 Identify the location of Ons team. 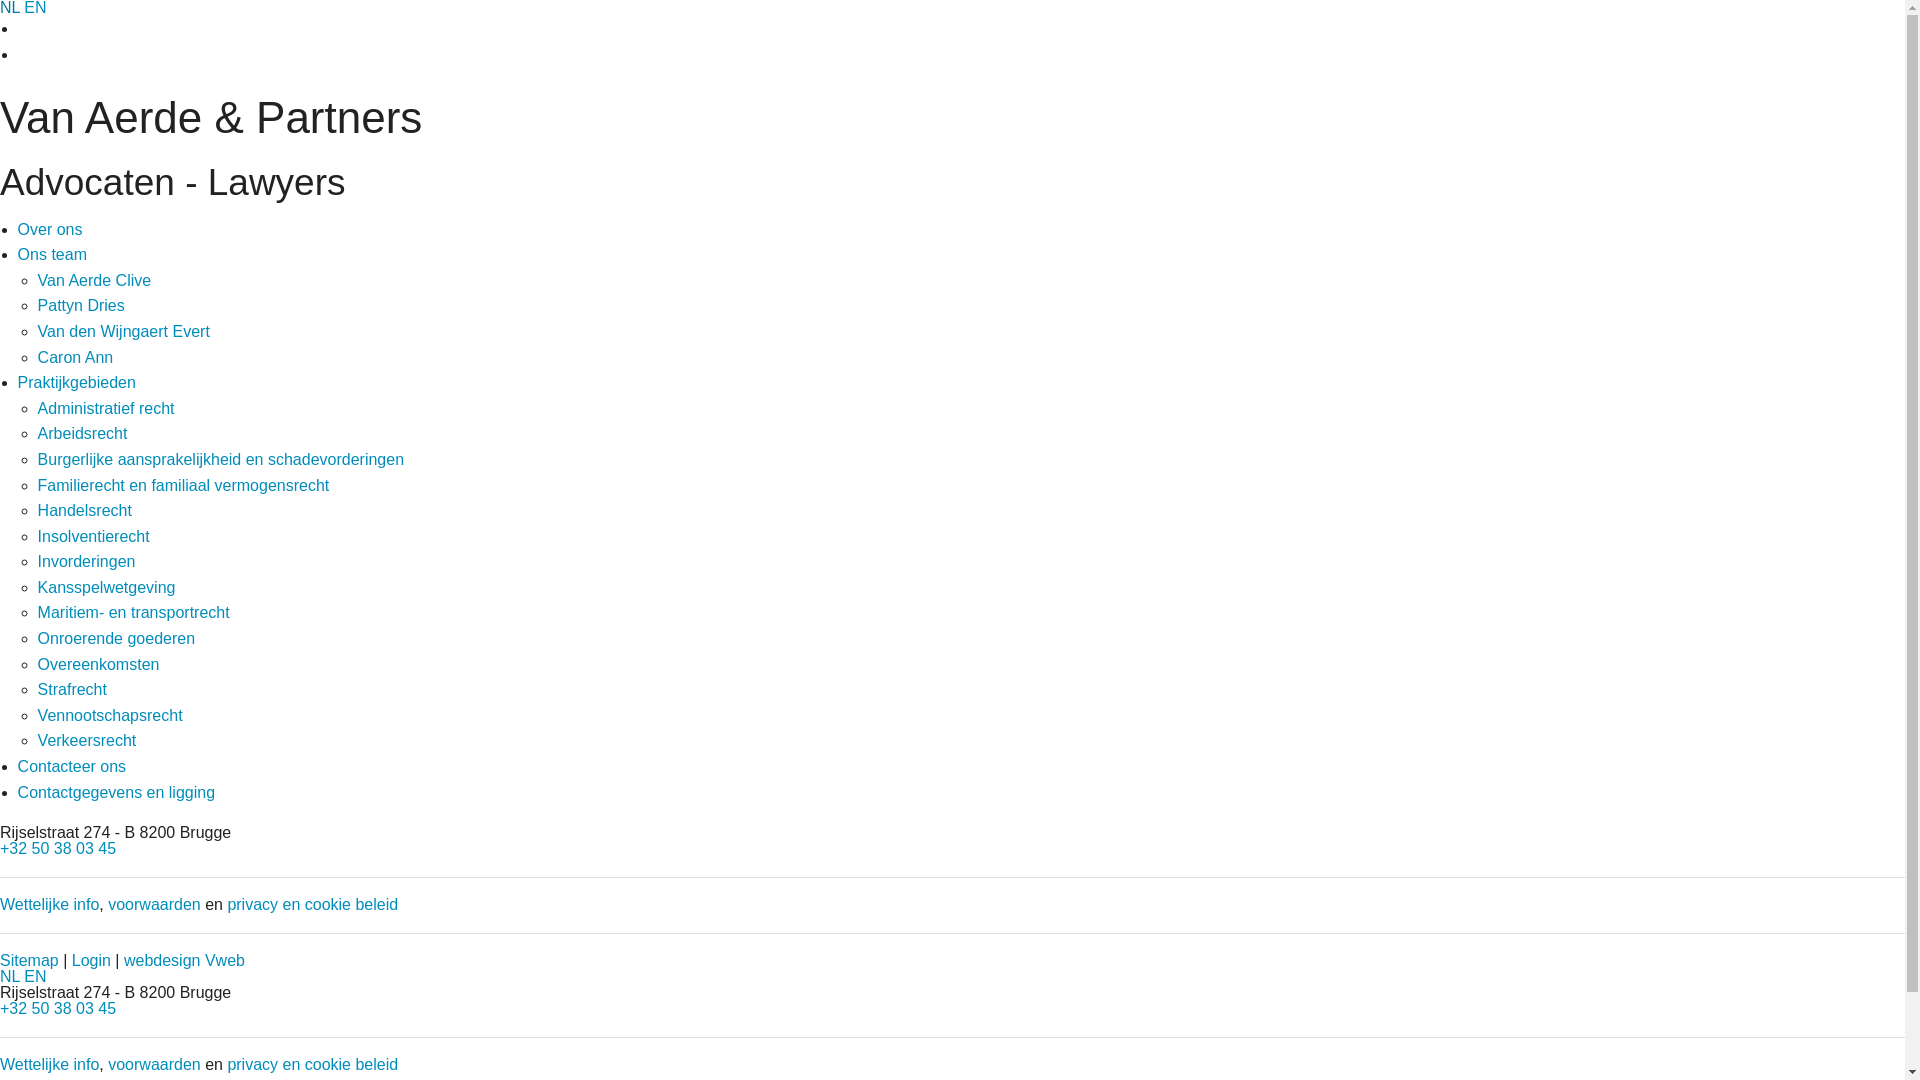
(52, 254).